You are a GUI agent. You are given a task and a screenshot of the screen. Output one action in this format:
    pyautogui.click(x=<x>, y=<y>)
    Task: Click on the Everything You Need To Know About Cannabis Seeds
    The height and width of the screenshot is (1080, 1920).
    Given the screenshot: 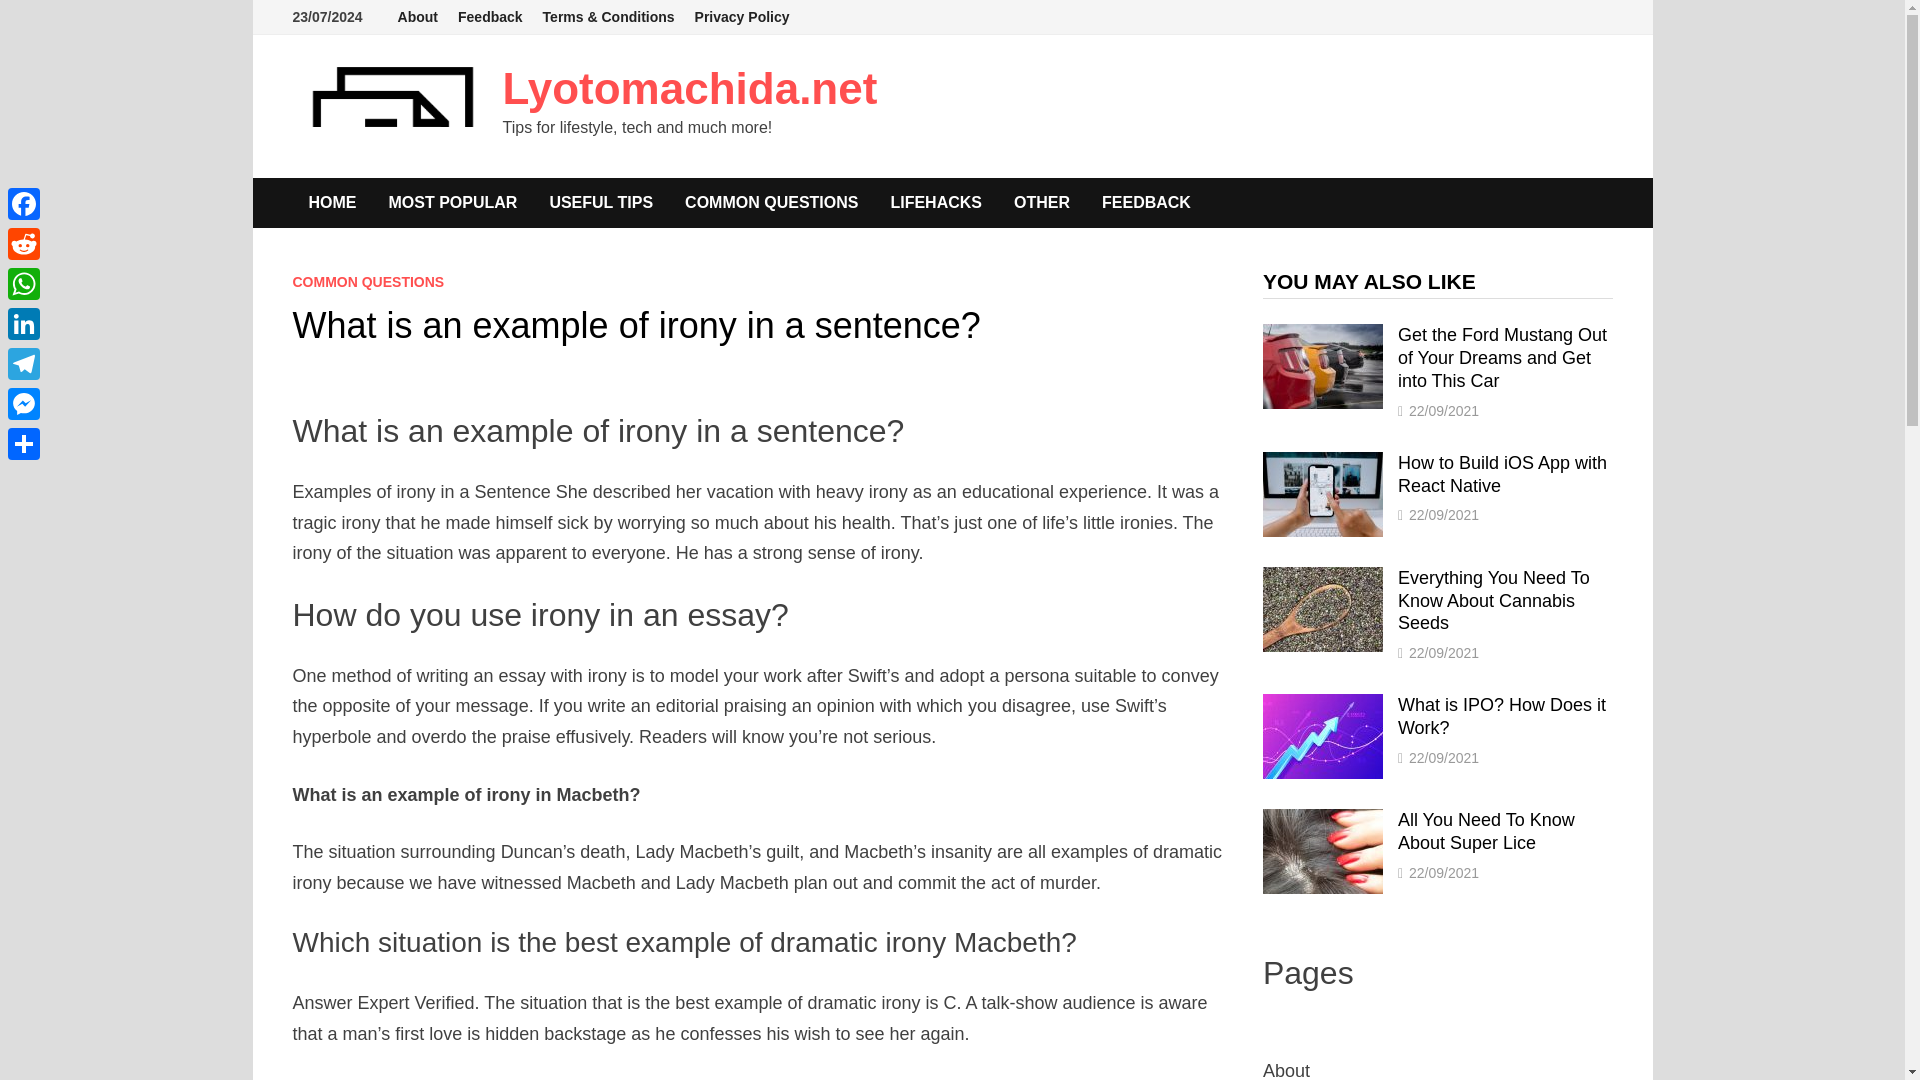 What is the action you would take?
    pyautogui.click(x=1493, y=600)
    